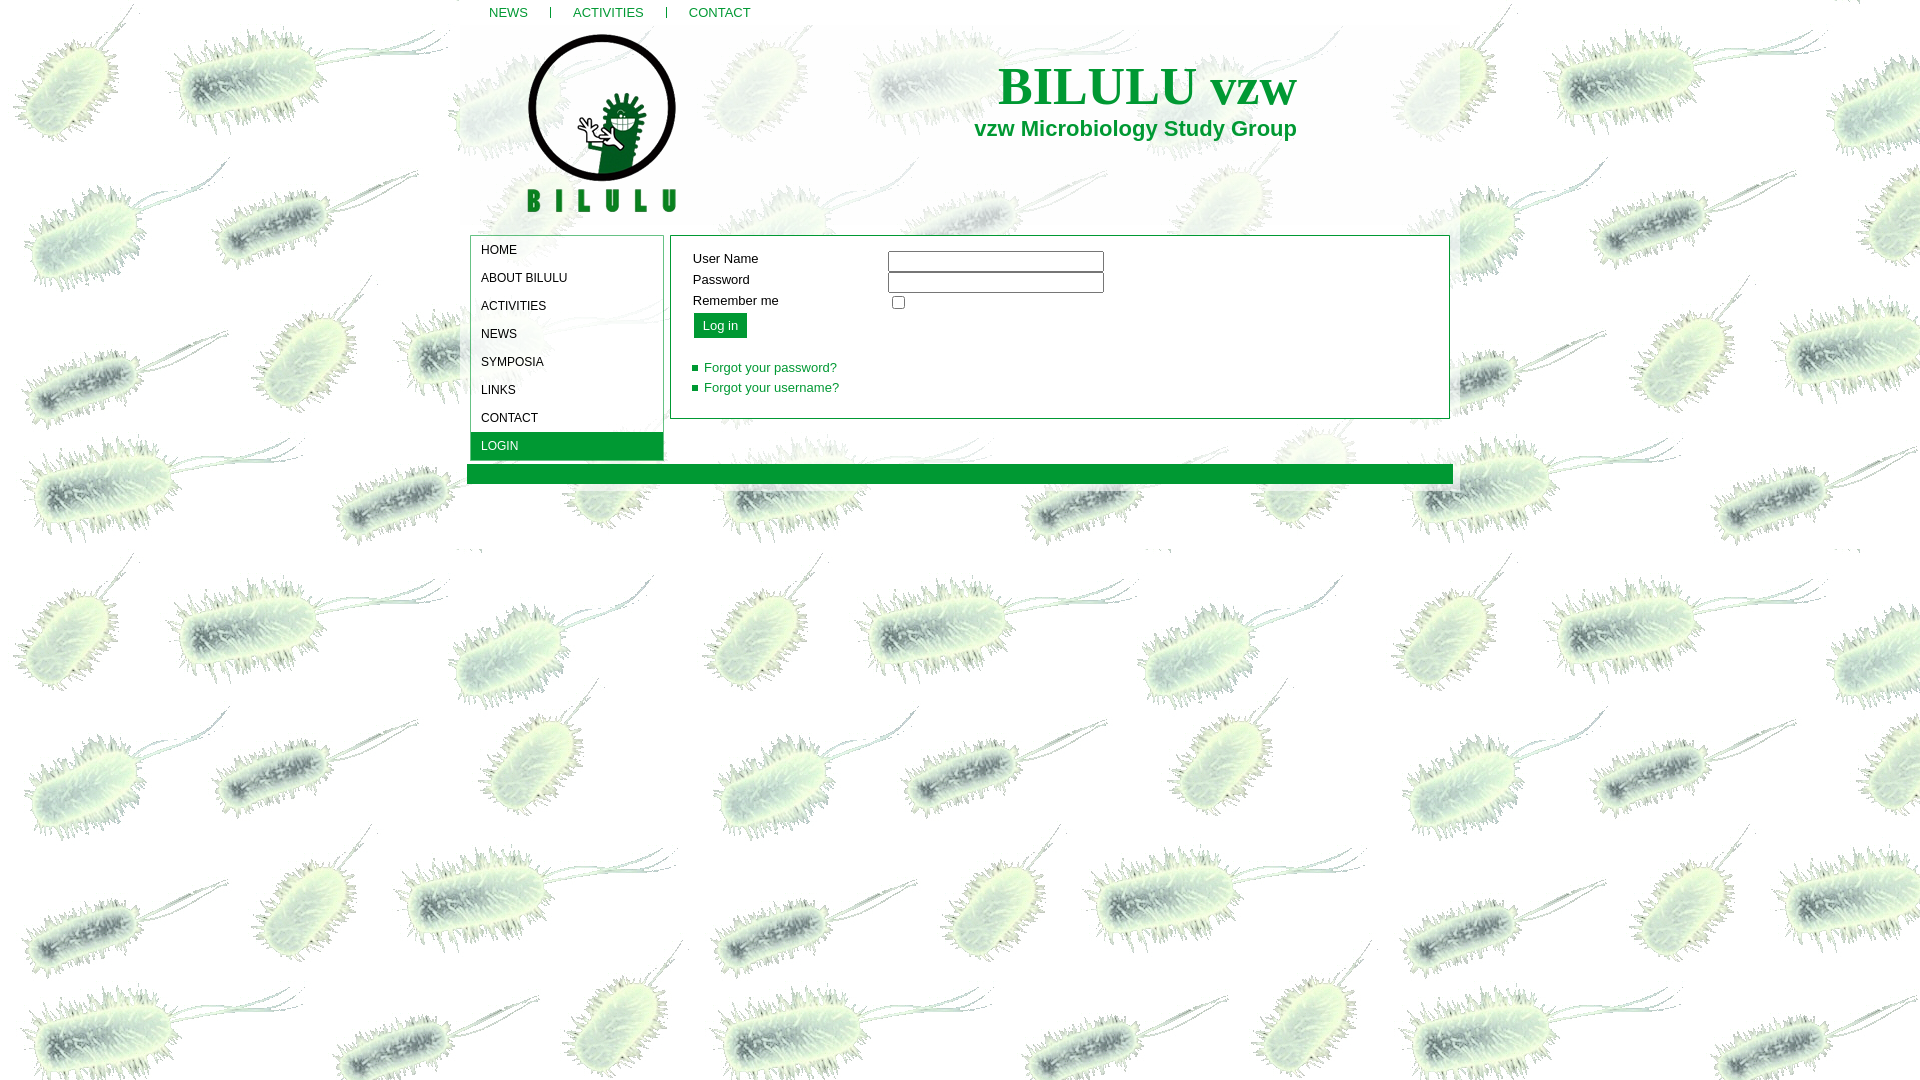  Describe the element at coordinates (772, 388) in the screenshot. I see `Forgot your username?` at that location.